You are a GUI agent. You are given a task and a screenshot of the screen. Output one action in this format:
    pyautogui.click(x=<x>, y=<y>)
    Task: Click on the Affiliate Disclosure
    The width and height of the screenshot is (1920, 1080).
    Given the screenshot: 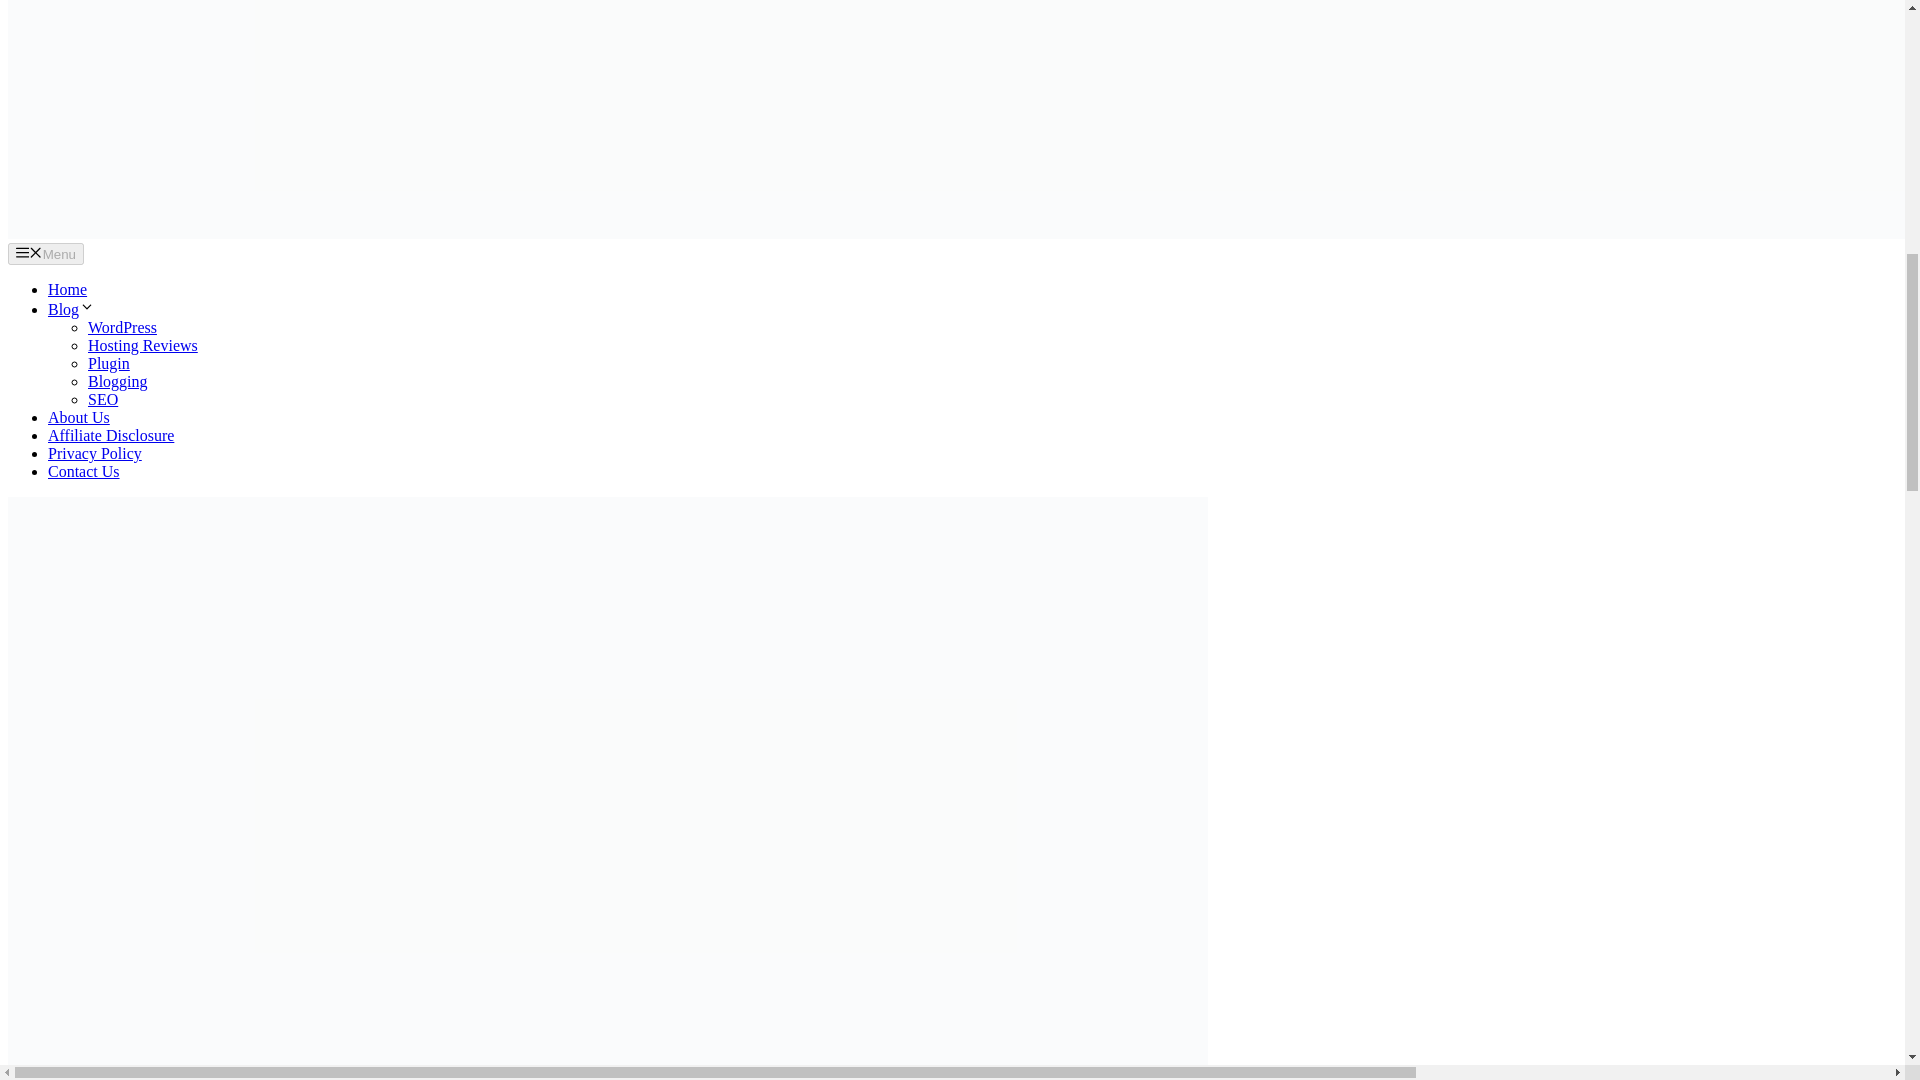 What is the action you would take?
    pyautogui.click(x=111, y=434)
    